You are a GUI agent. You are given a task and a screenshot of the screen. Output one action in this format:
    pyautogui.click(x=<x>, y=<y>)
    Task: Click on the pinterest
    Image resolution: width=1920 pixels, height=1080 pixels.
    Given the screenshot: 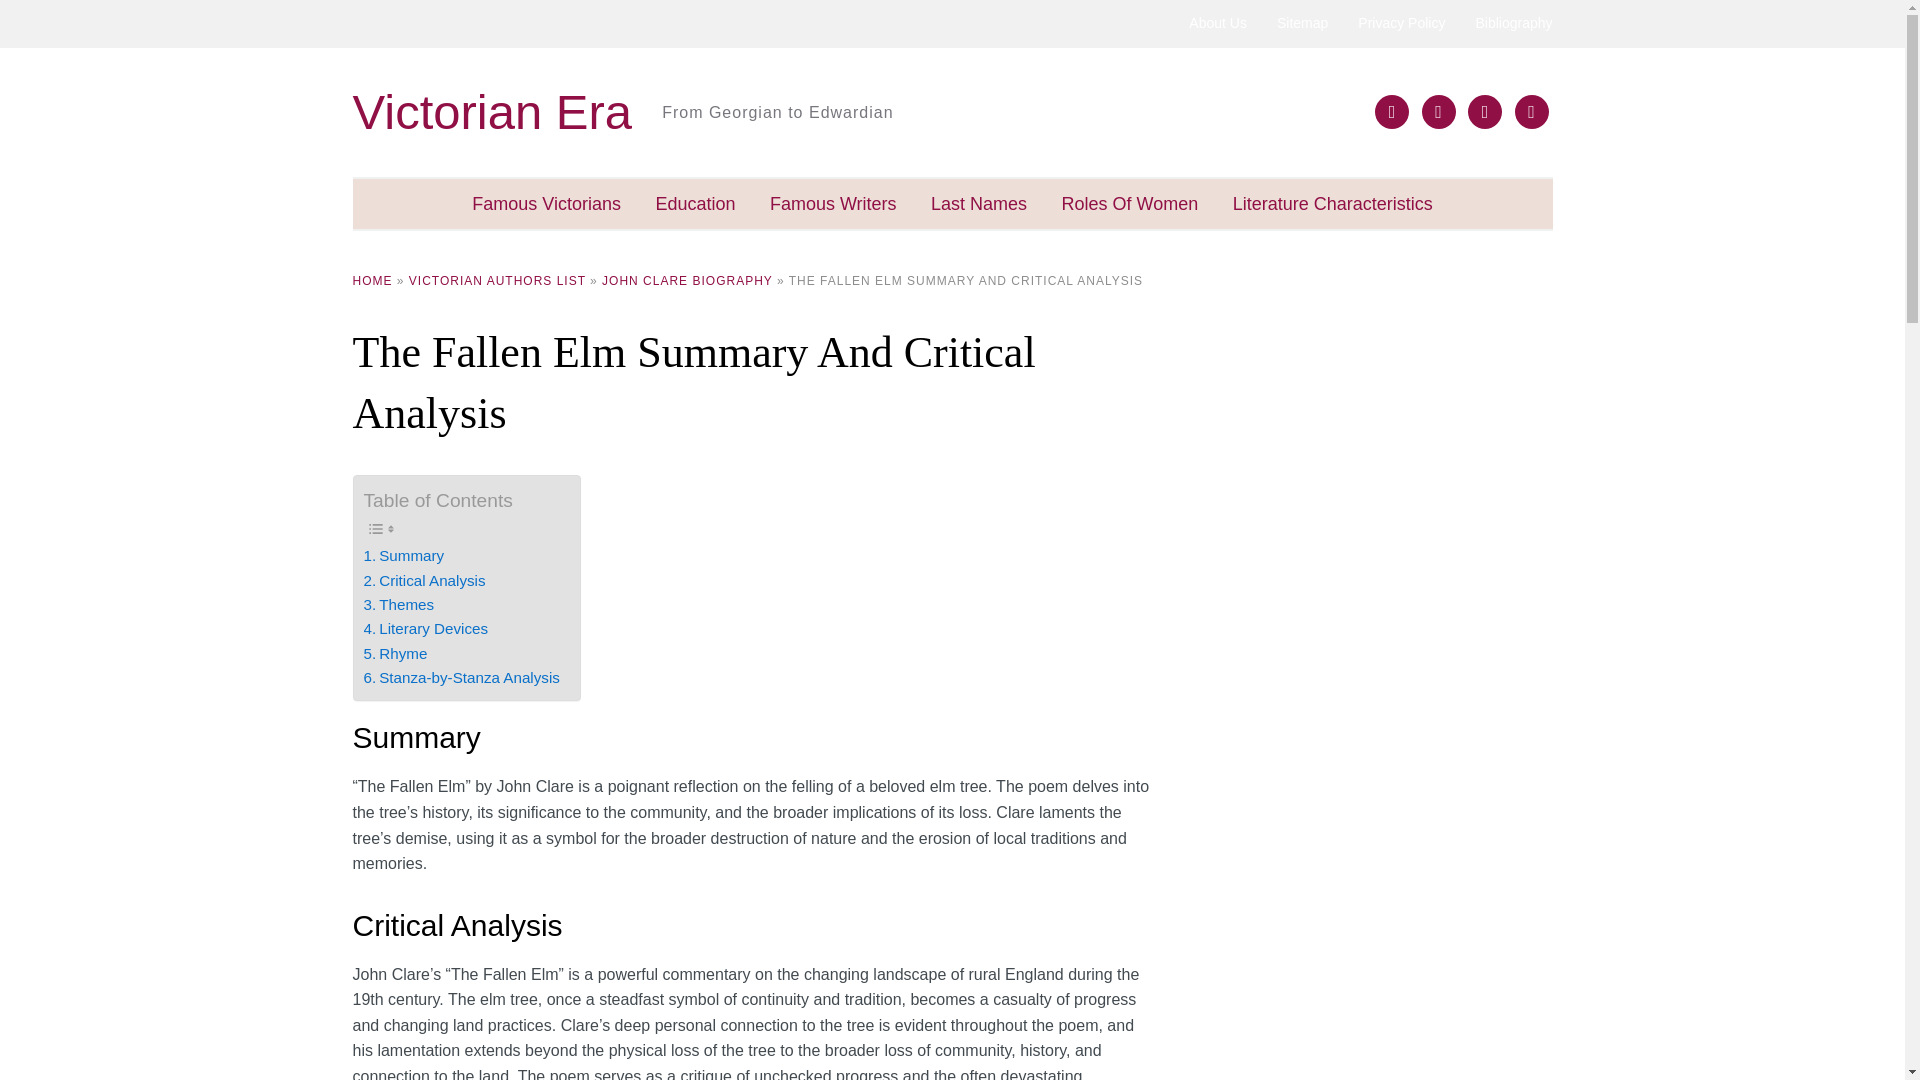 What is the action you would take?
    pyautogui.click(x=1530, y=110)
    